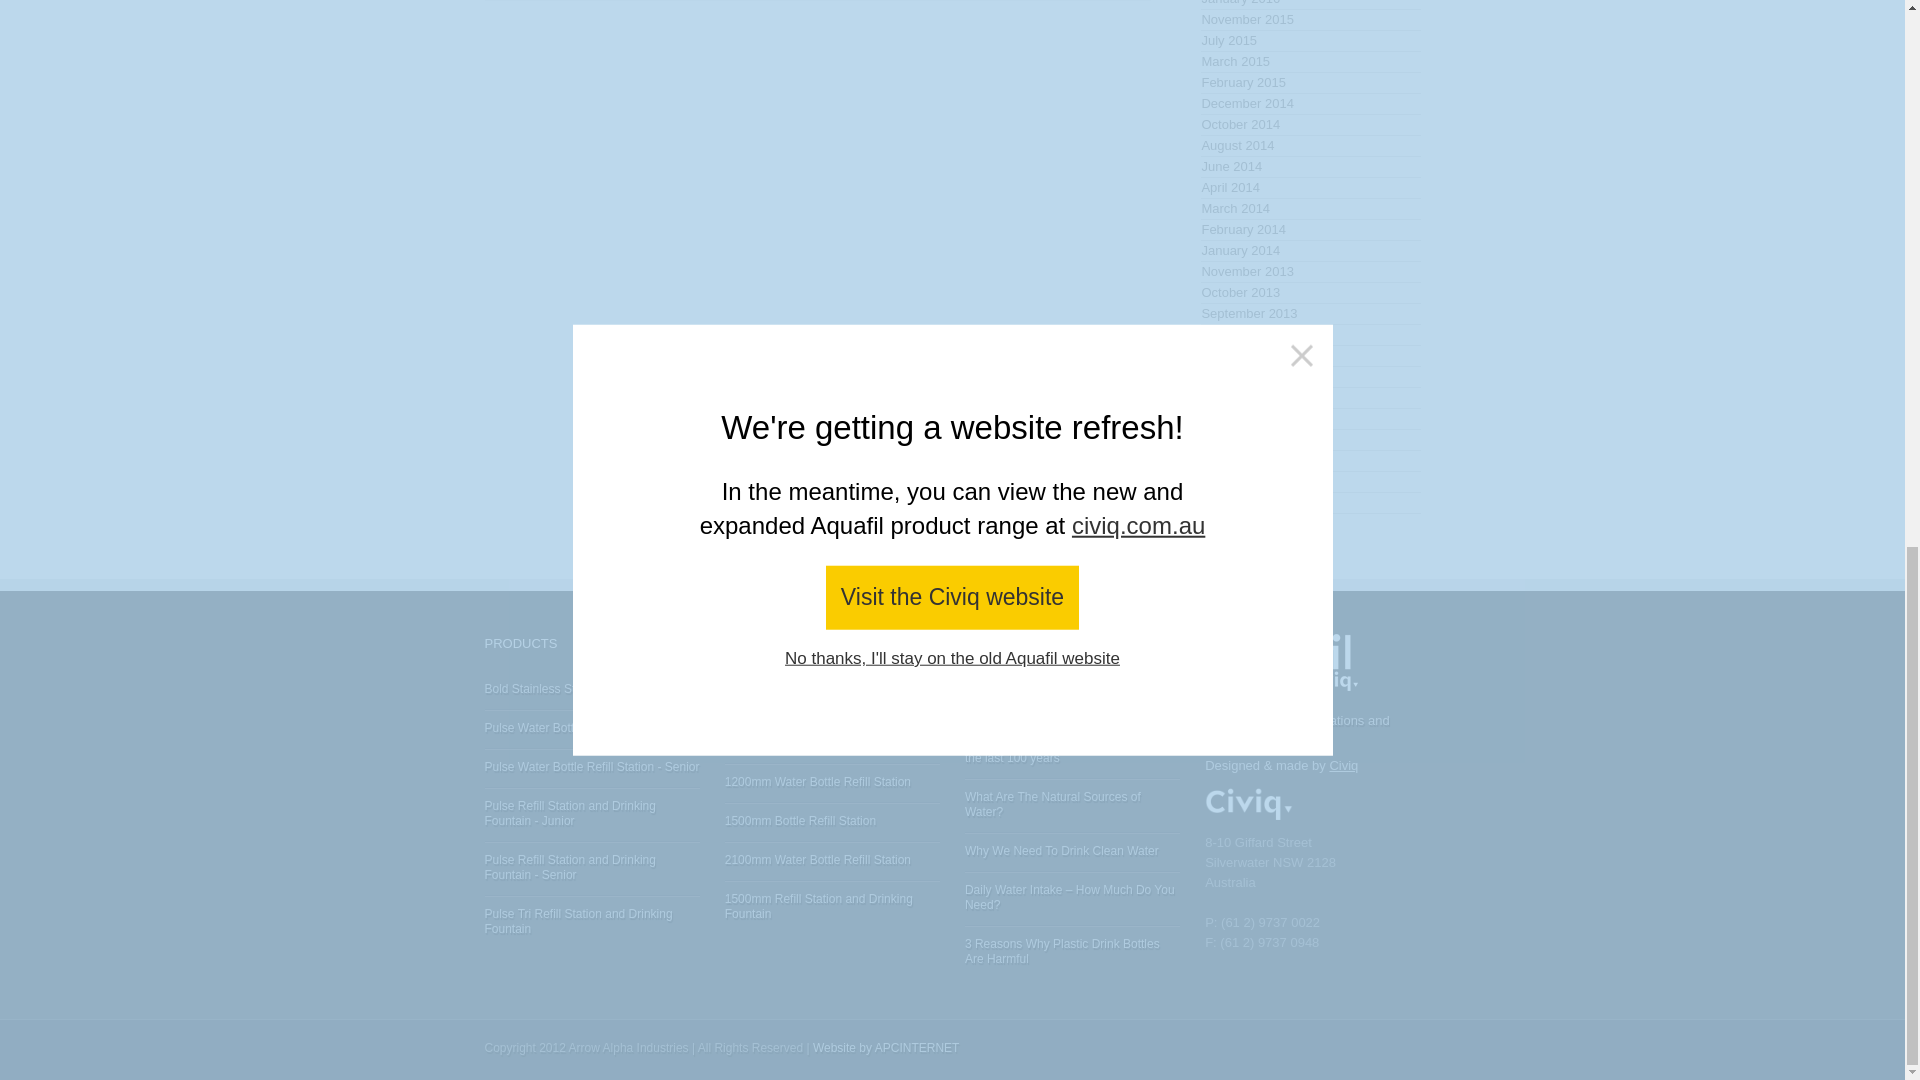  I want to click on Look 2100mm Water Bottle Refill Station, so click(818, 860).